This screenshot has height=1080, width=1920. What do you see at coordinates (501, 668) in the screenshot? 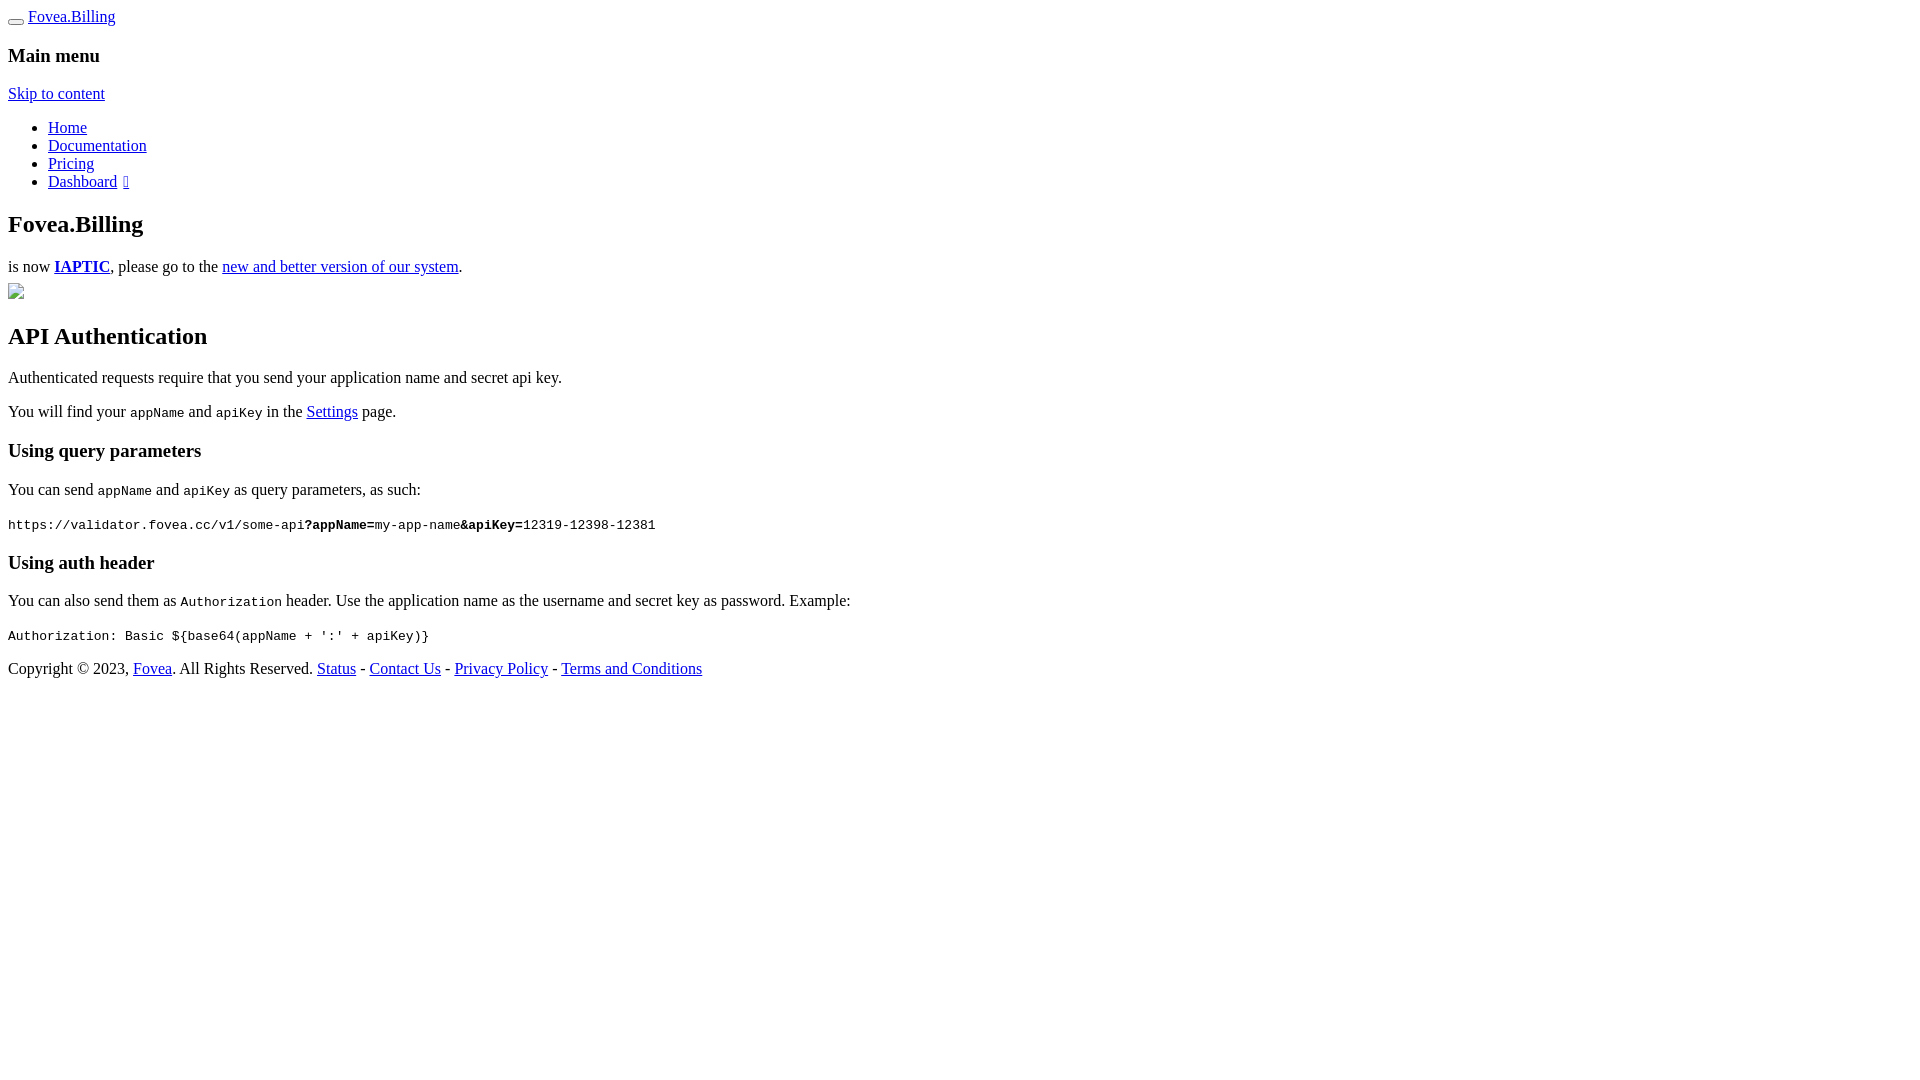
I see `Privacy Policy` at bounding box center [501, 668].